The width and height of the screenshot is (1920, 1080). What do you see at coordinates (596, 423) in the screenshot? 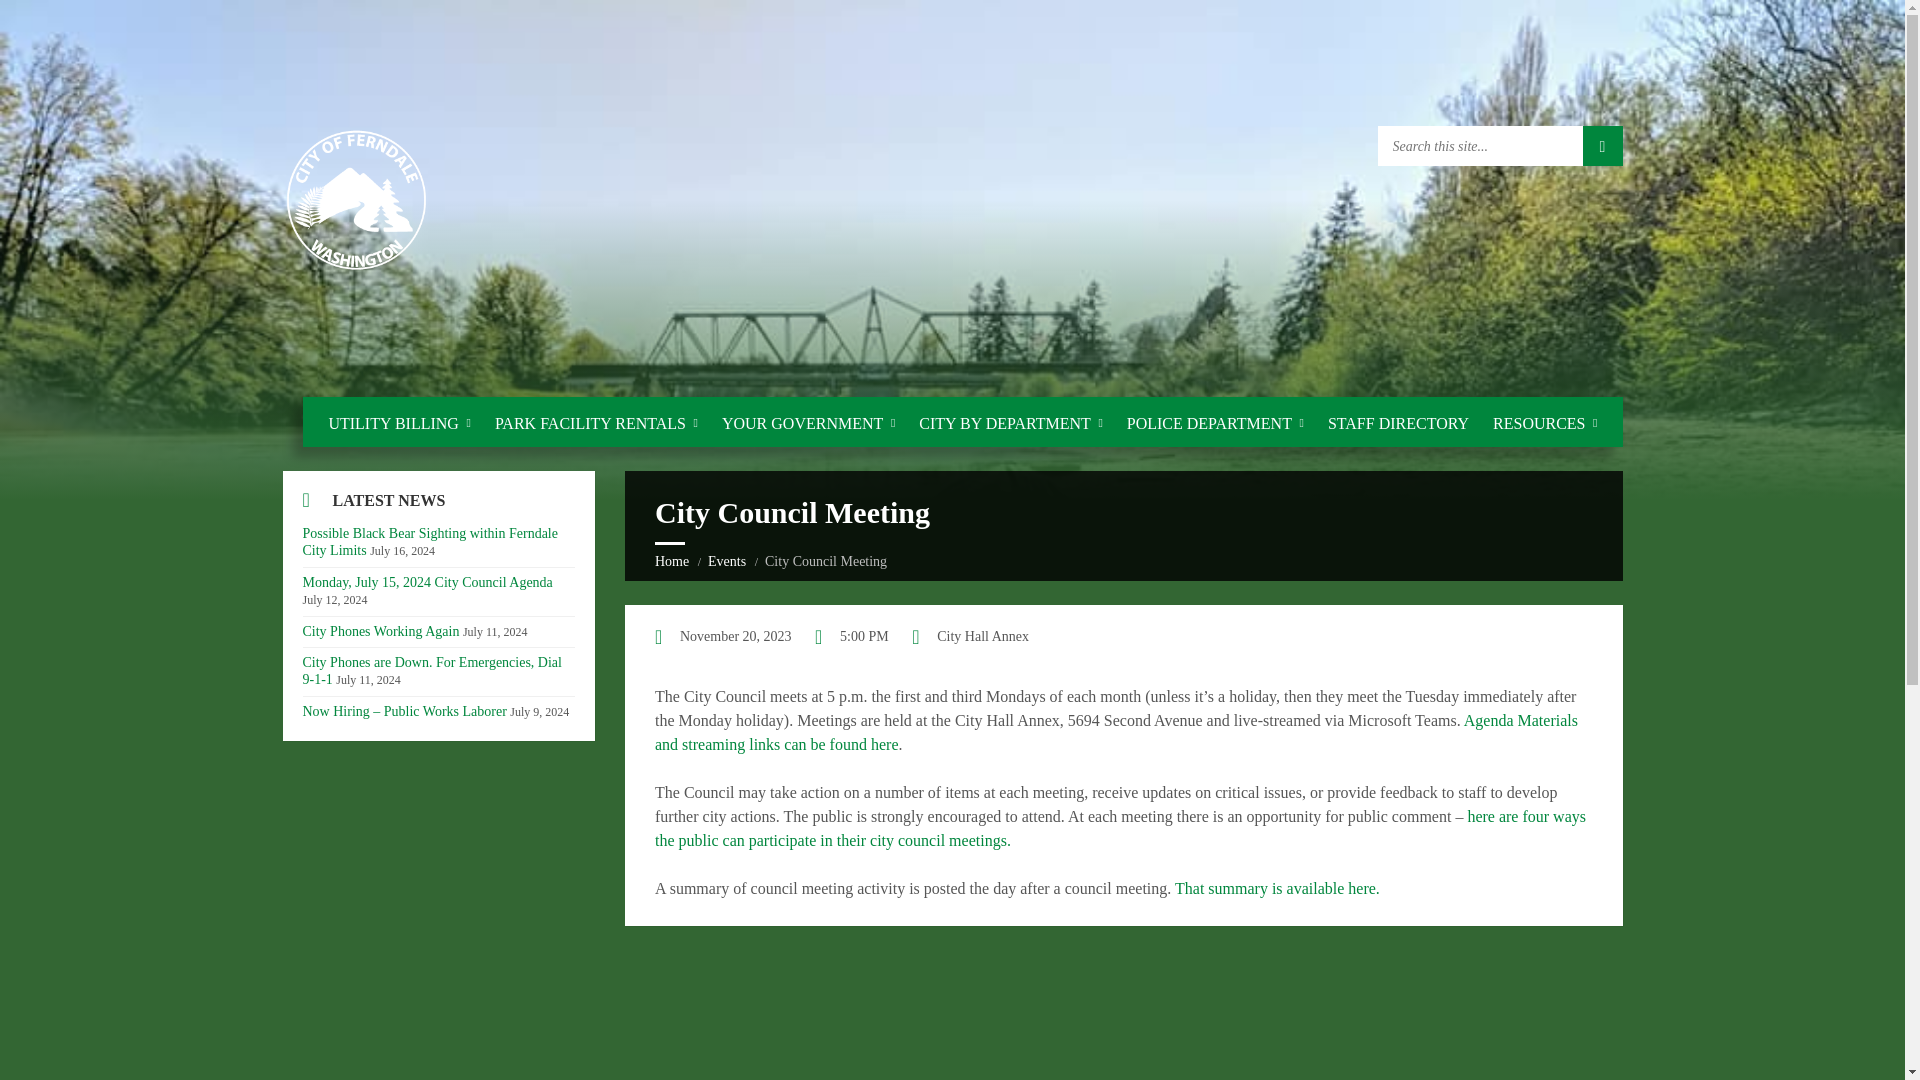
I see `PARK FACILITY RENTALS` at bounding box center [596, 423].